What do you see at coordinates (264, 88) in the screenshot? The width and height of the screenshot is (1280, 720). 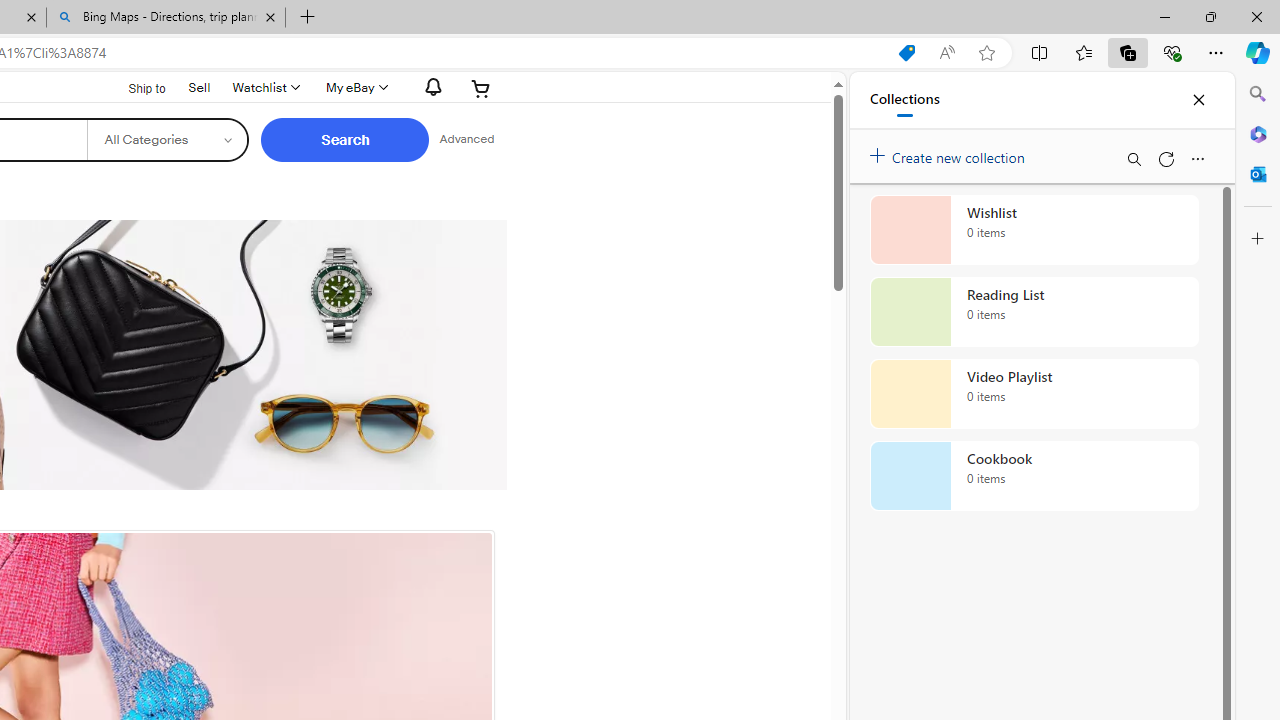 I see `Watchlist` at bounding box center [264, 88].